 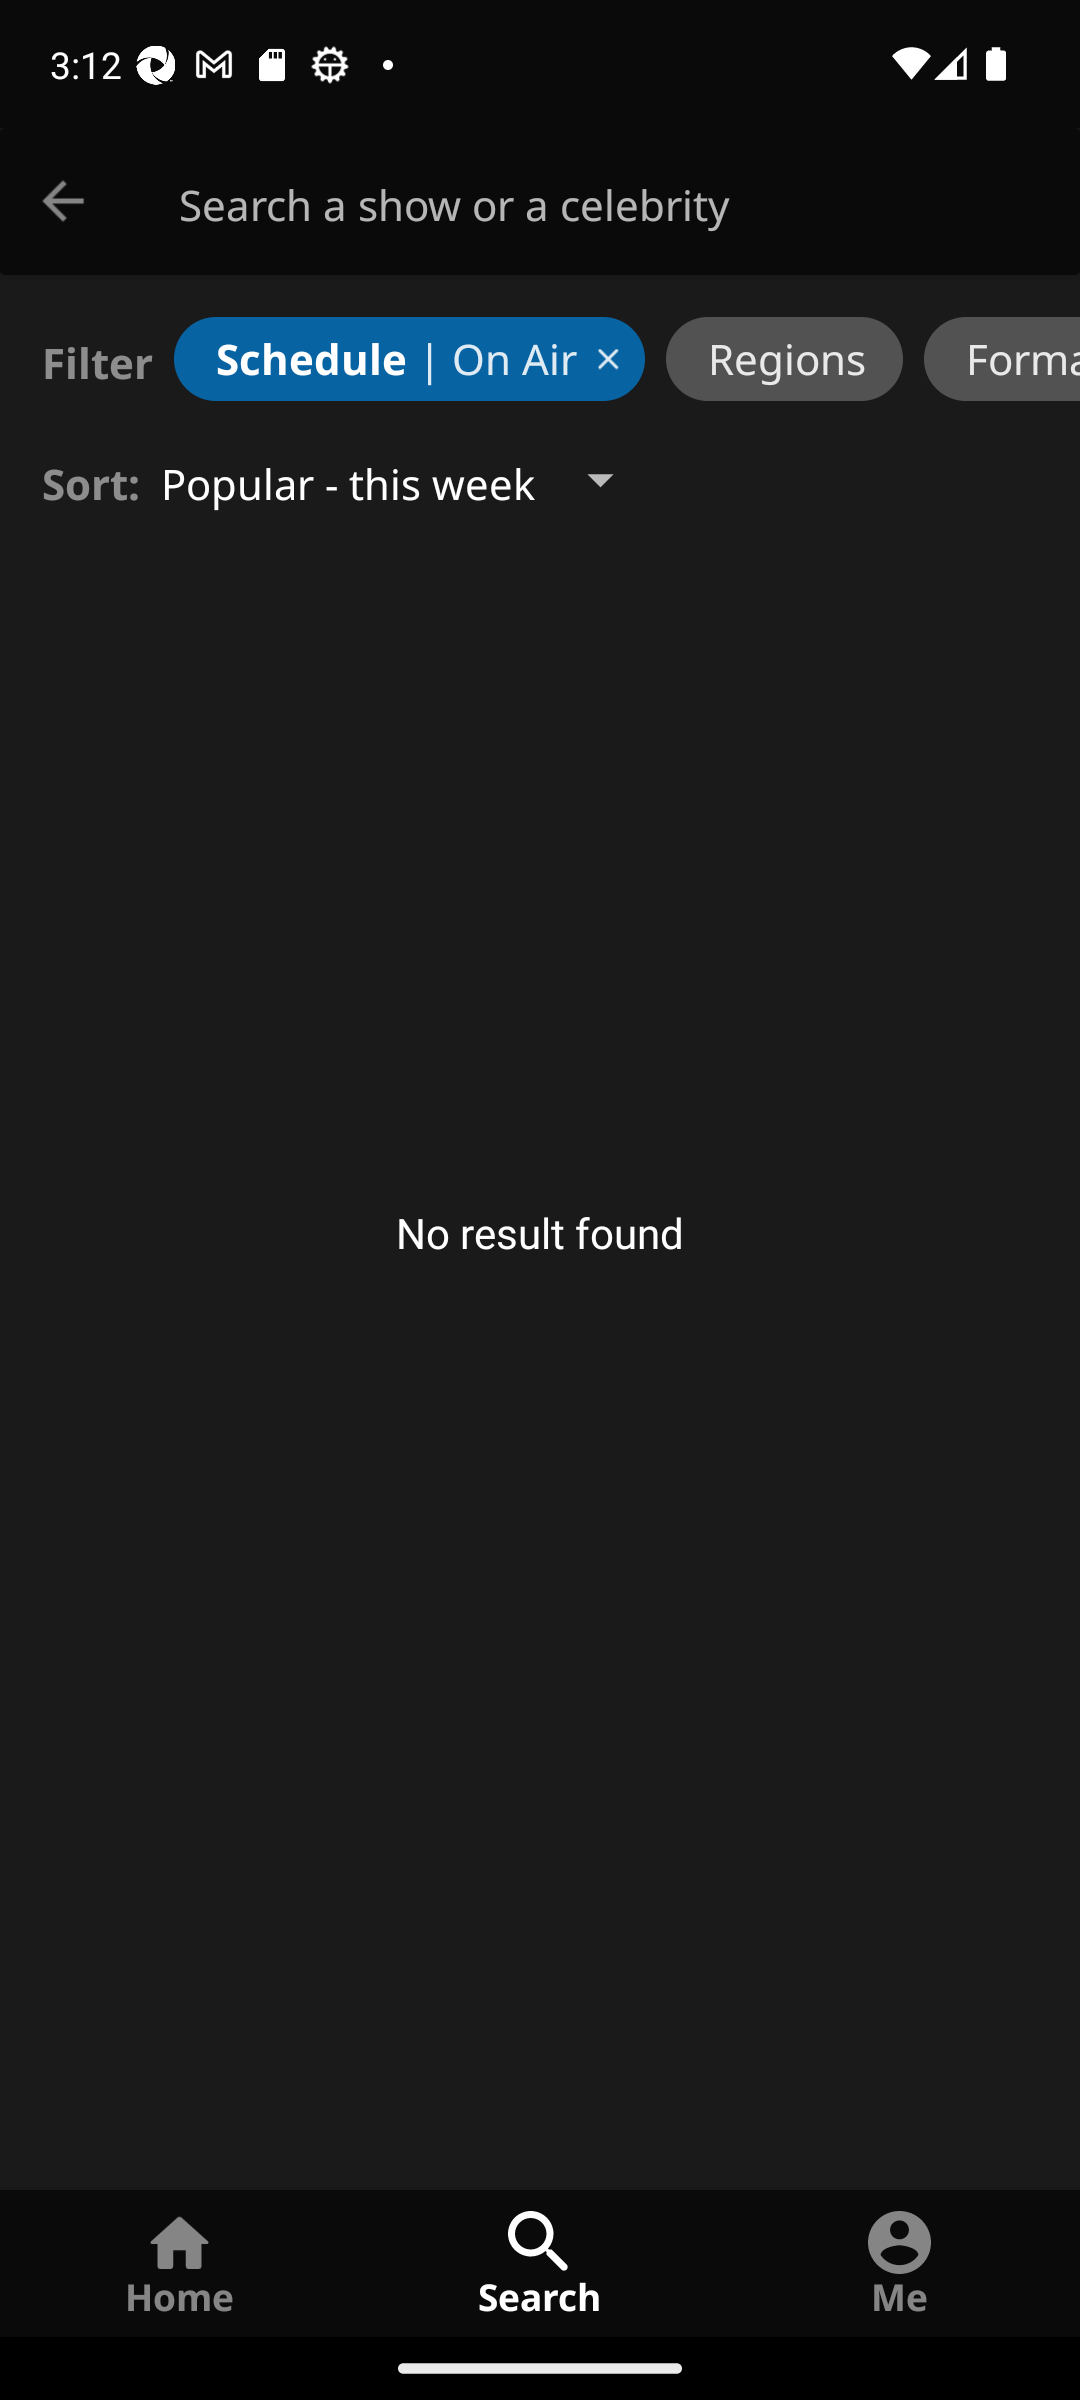 I want to click on Search a show or a celebrity, so click(x=630, y=202).